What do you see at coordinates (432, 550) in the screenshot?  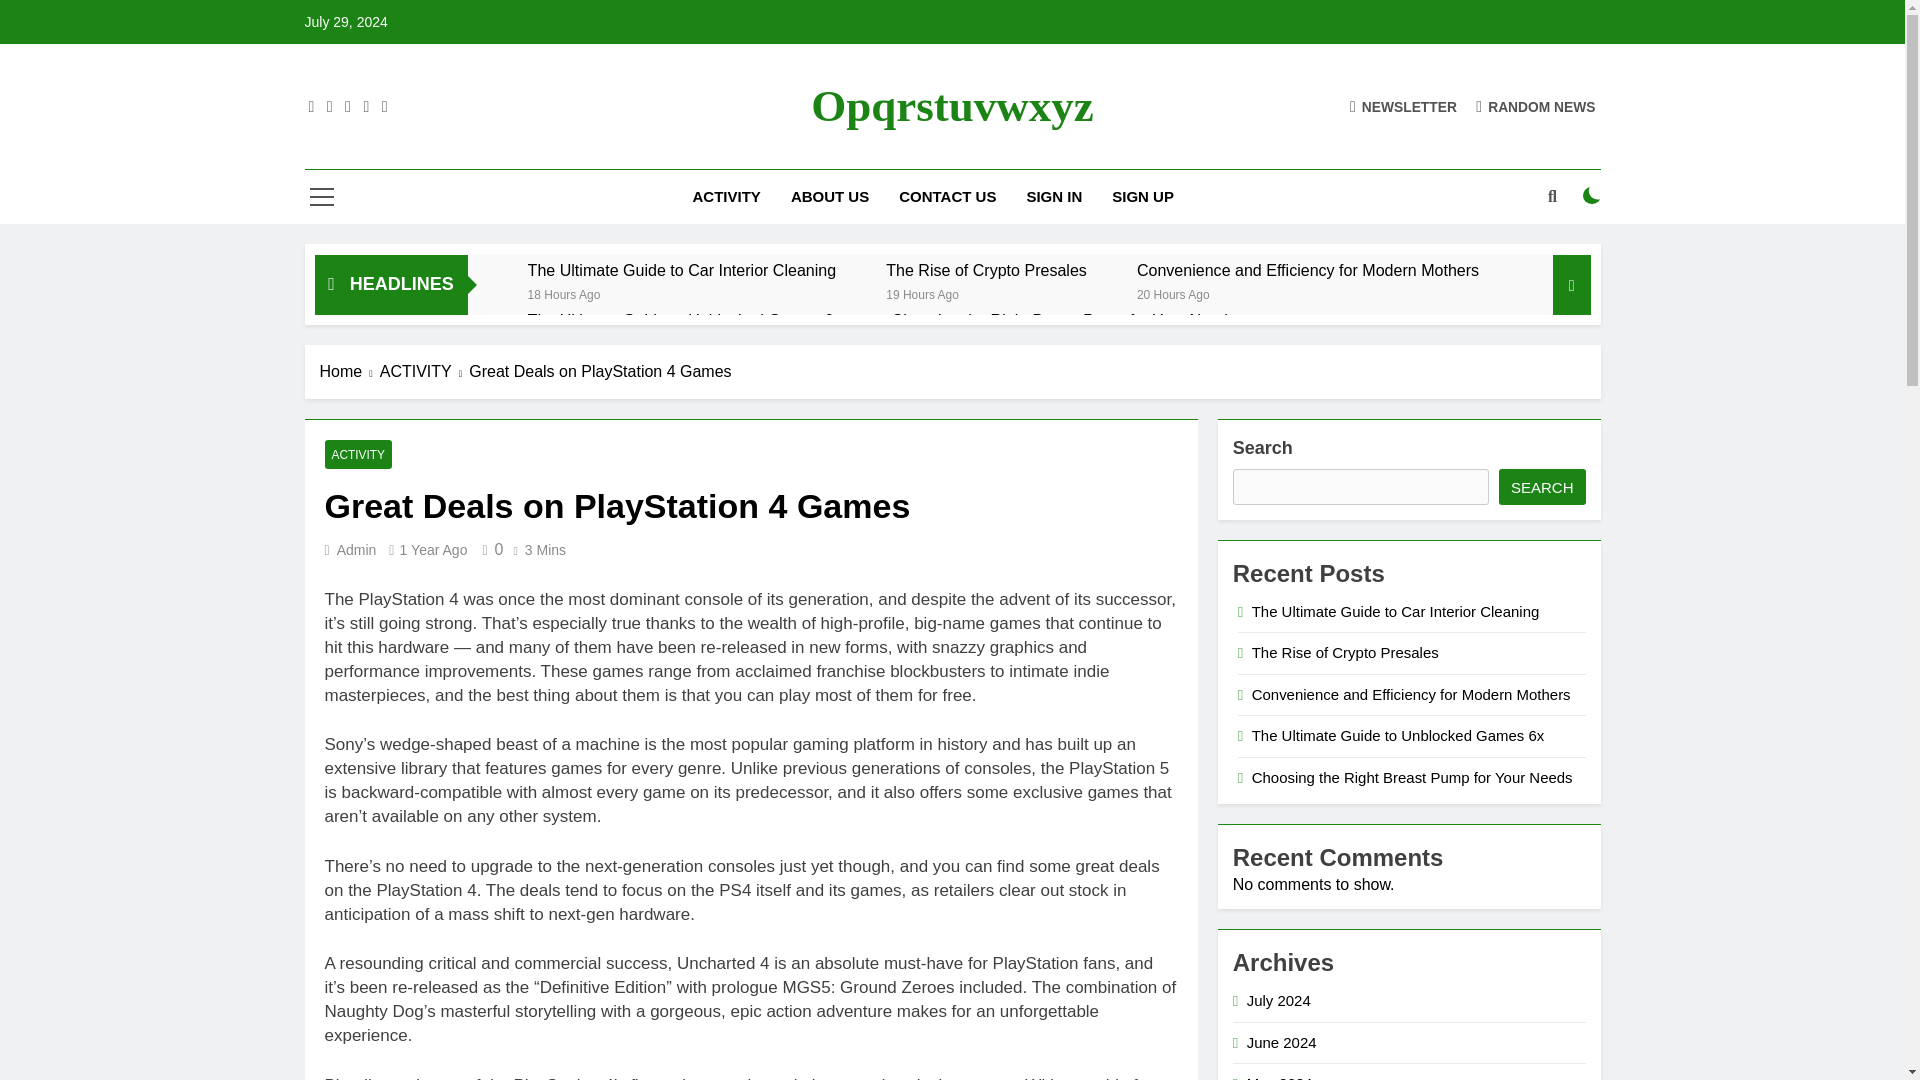 I see `1 Year Ago` at bounding box center [432, 550].